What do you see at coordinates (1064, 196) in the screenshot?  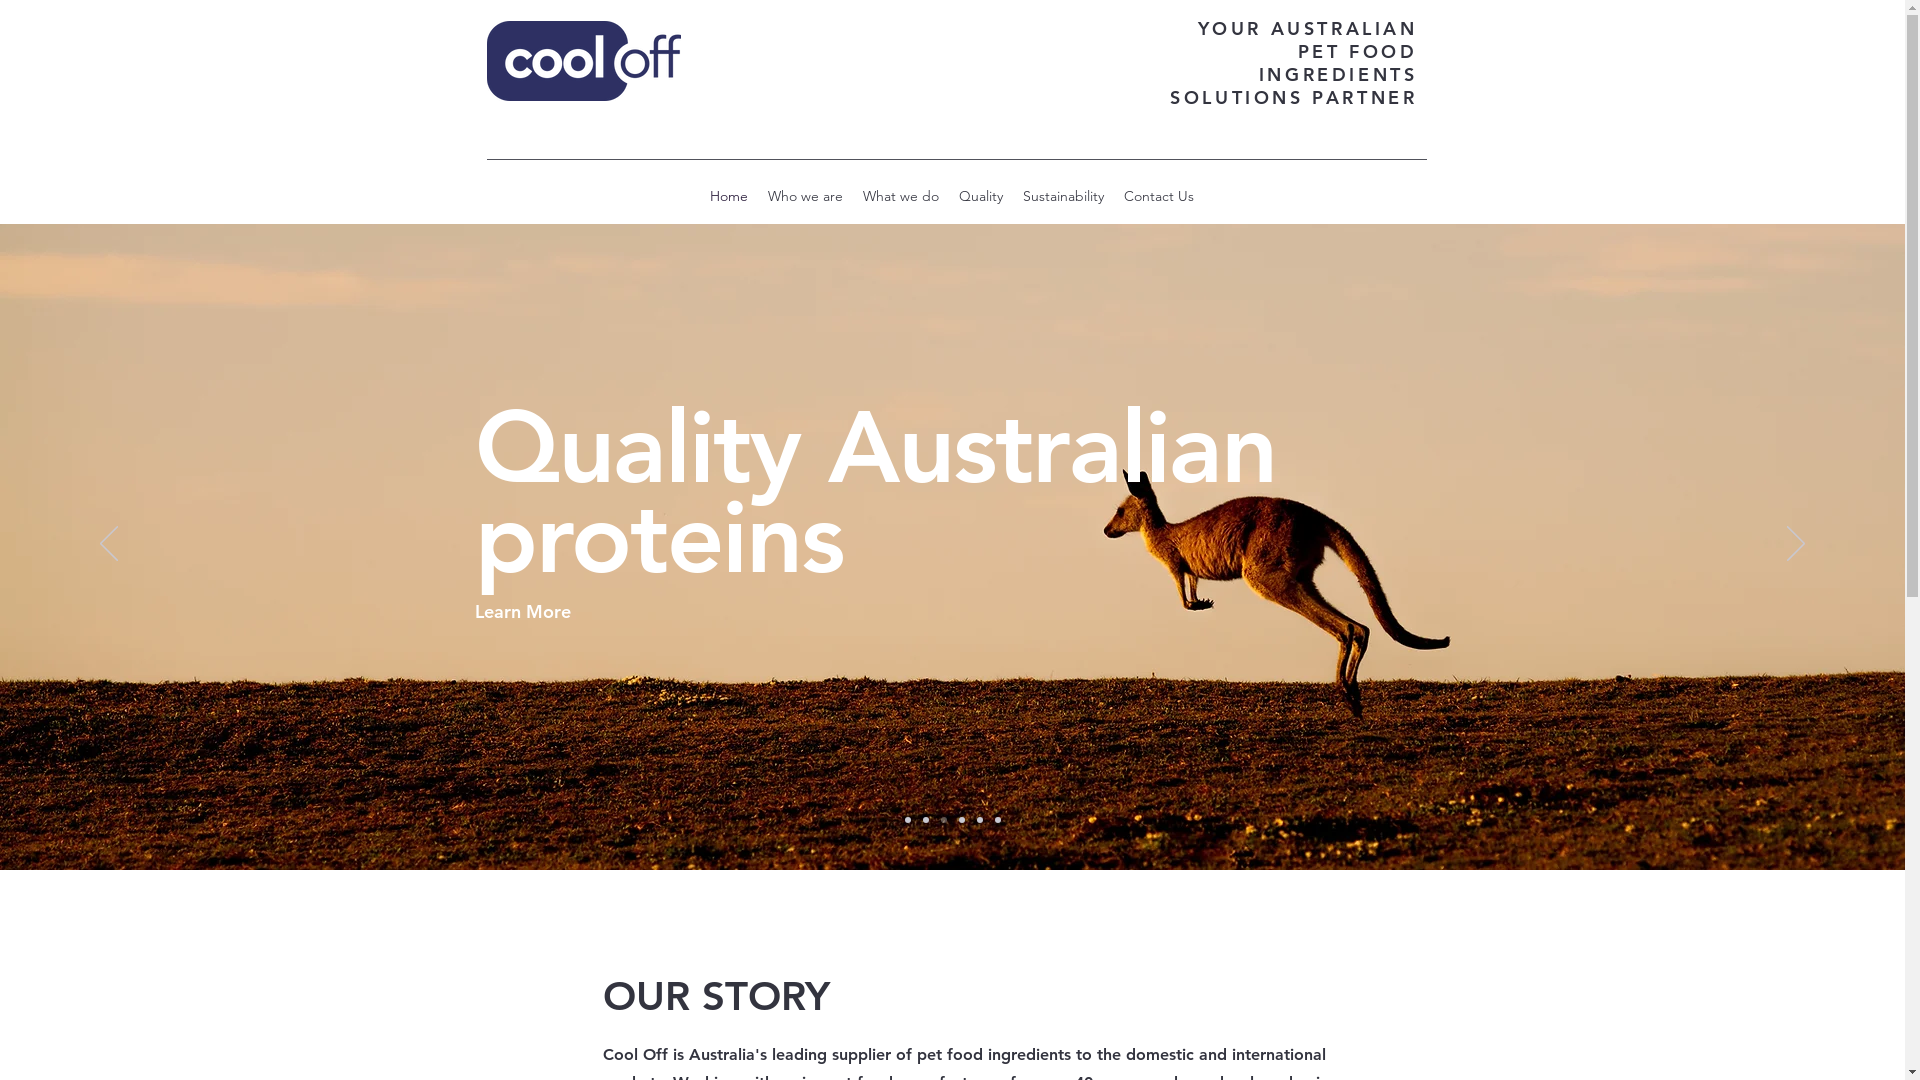 I see `Sustainability` at bounding box center [1064, 196].